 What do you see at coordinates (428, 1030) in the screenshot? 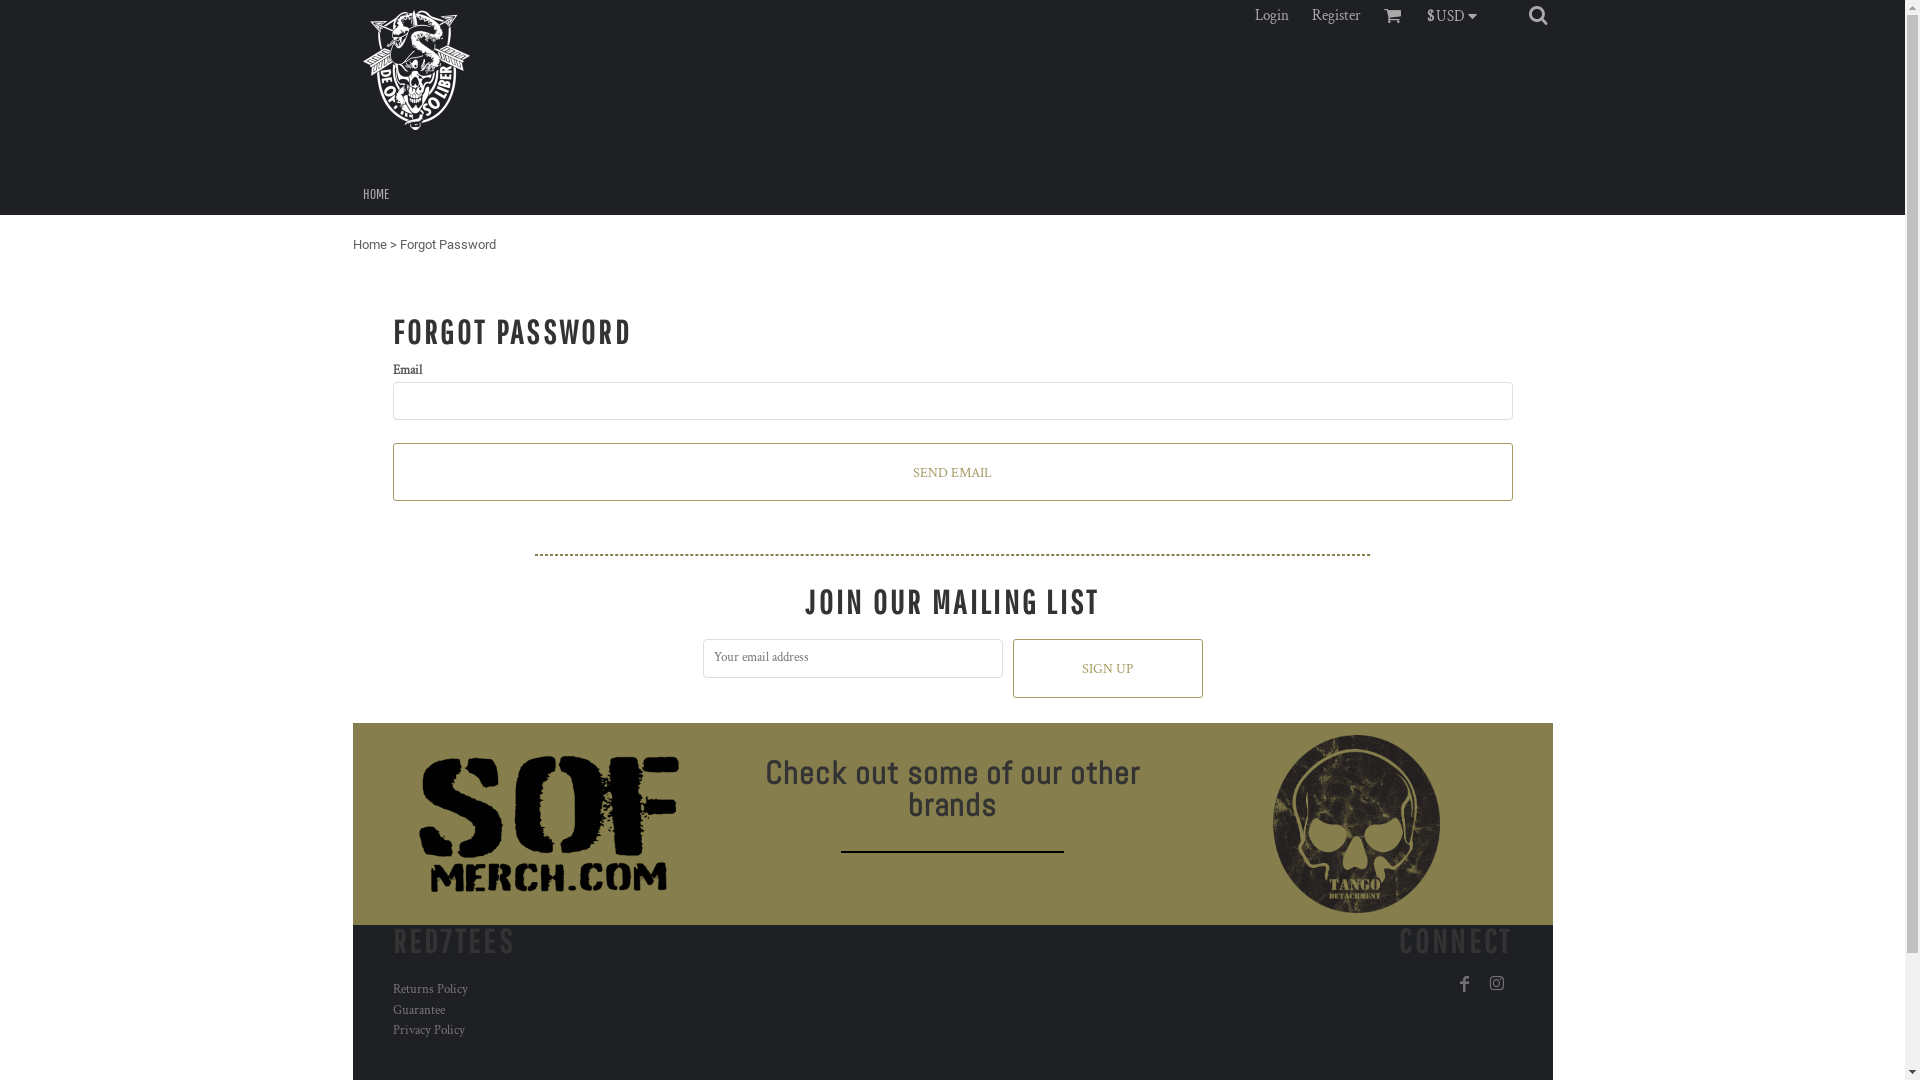
I see `Privacy Policy` at bounding box center [428, 1030].